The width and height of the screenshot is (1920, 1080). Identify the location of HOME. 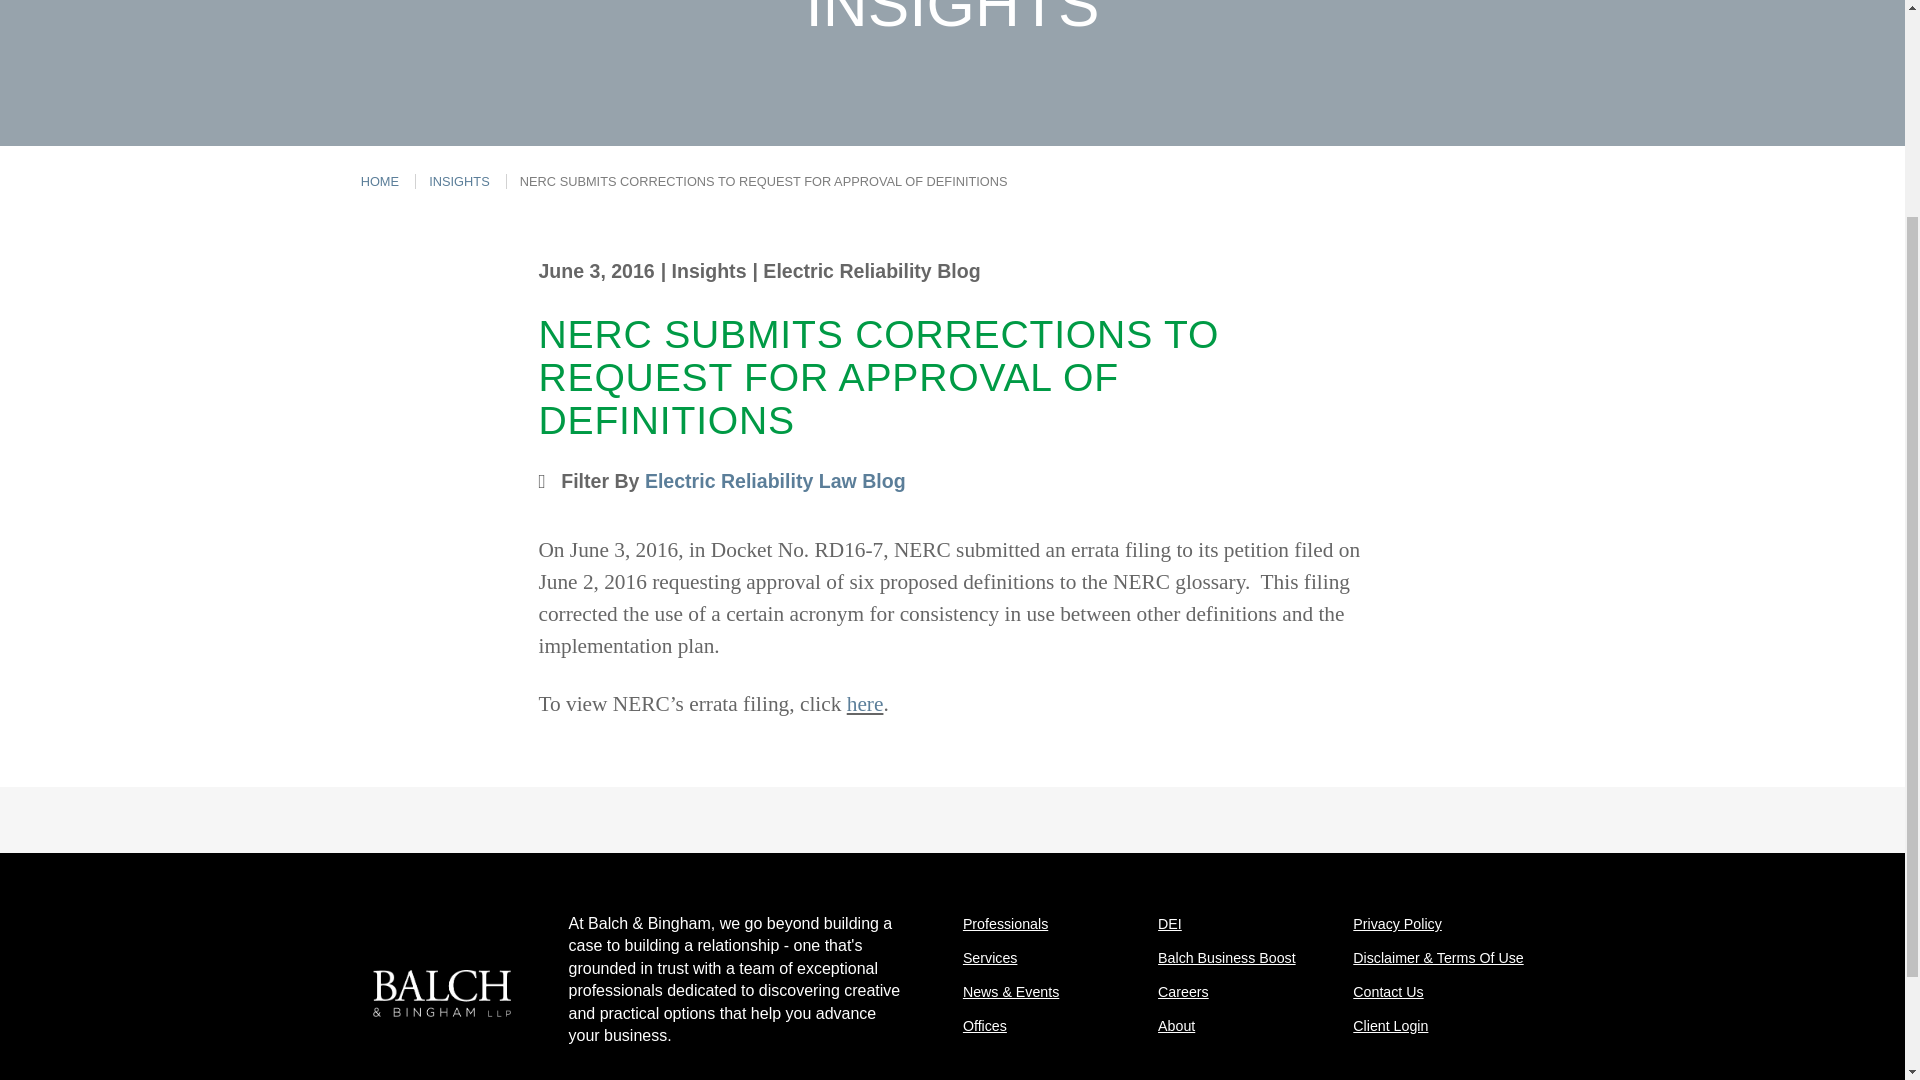
(380, 181).